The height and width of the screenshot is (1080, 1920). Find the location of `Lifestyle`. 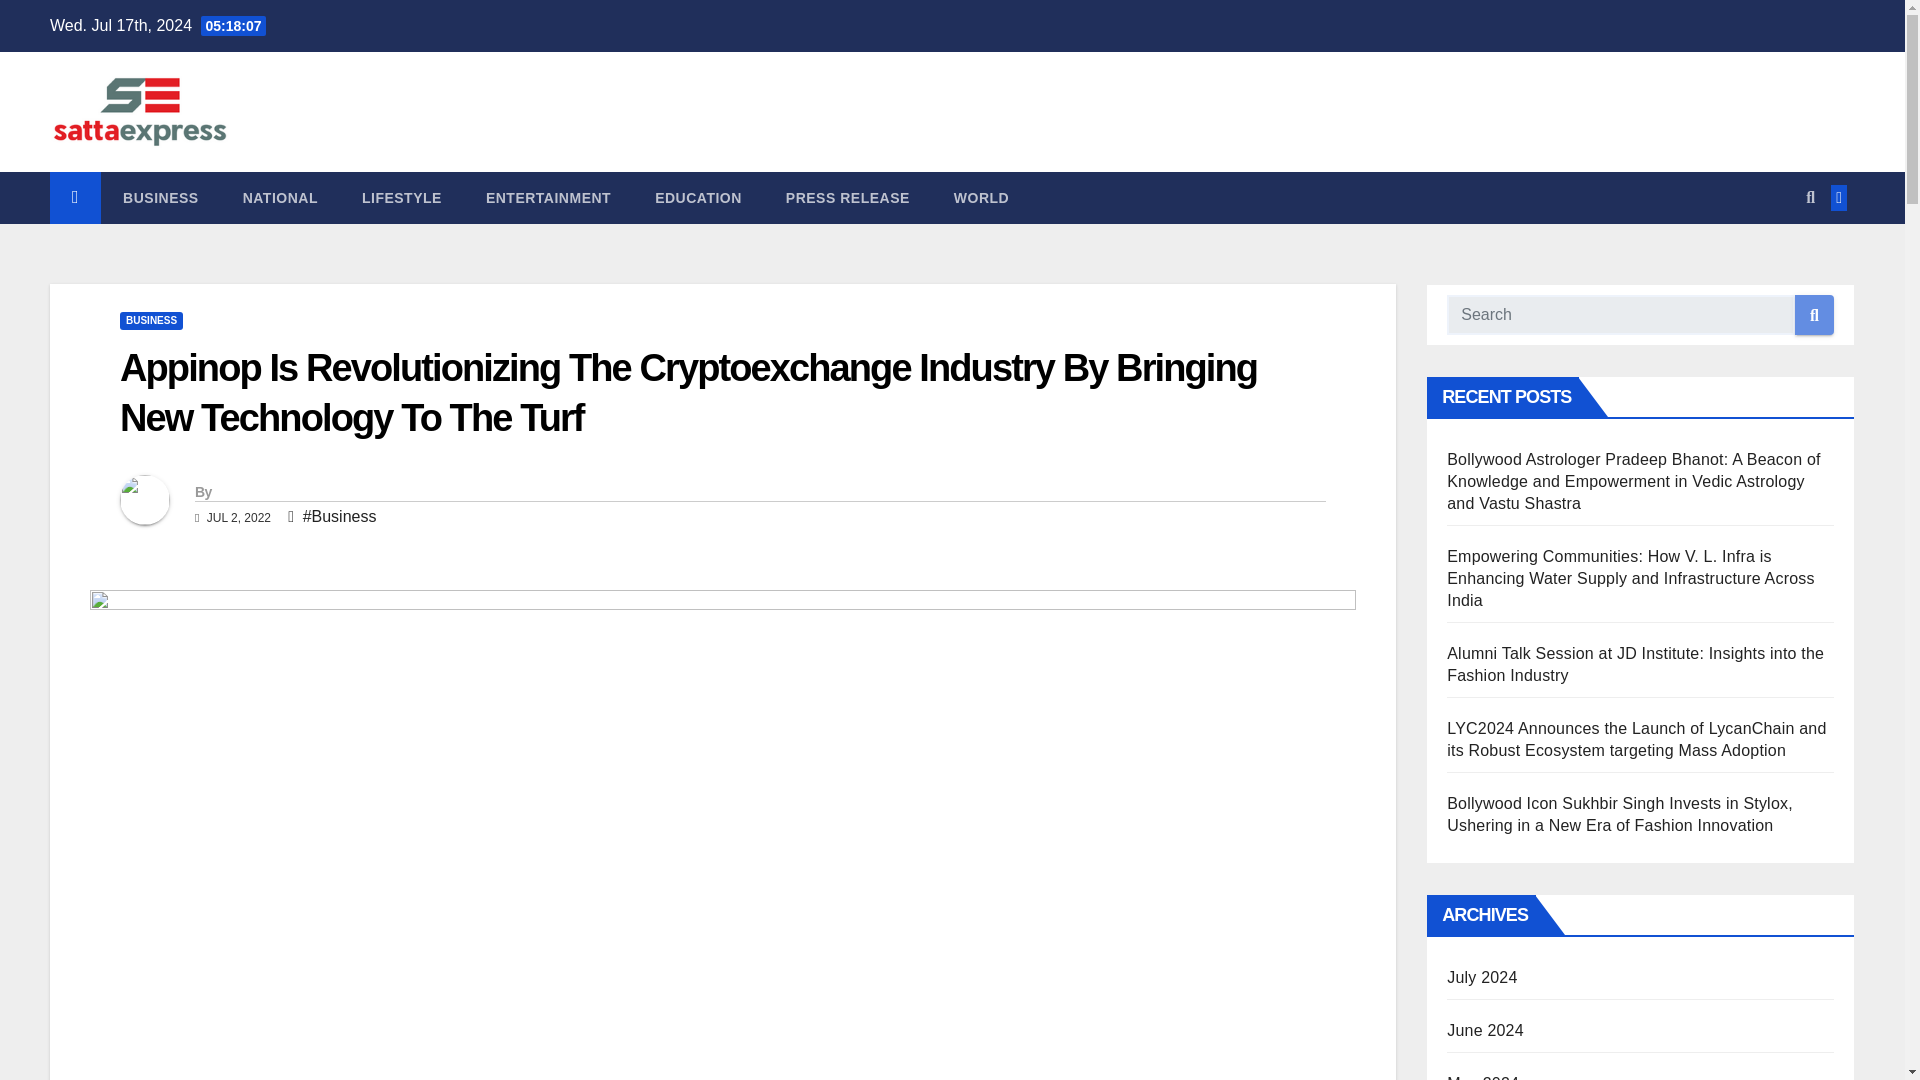

Lifestyle is located at coordinates (402, 197).